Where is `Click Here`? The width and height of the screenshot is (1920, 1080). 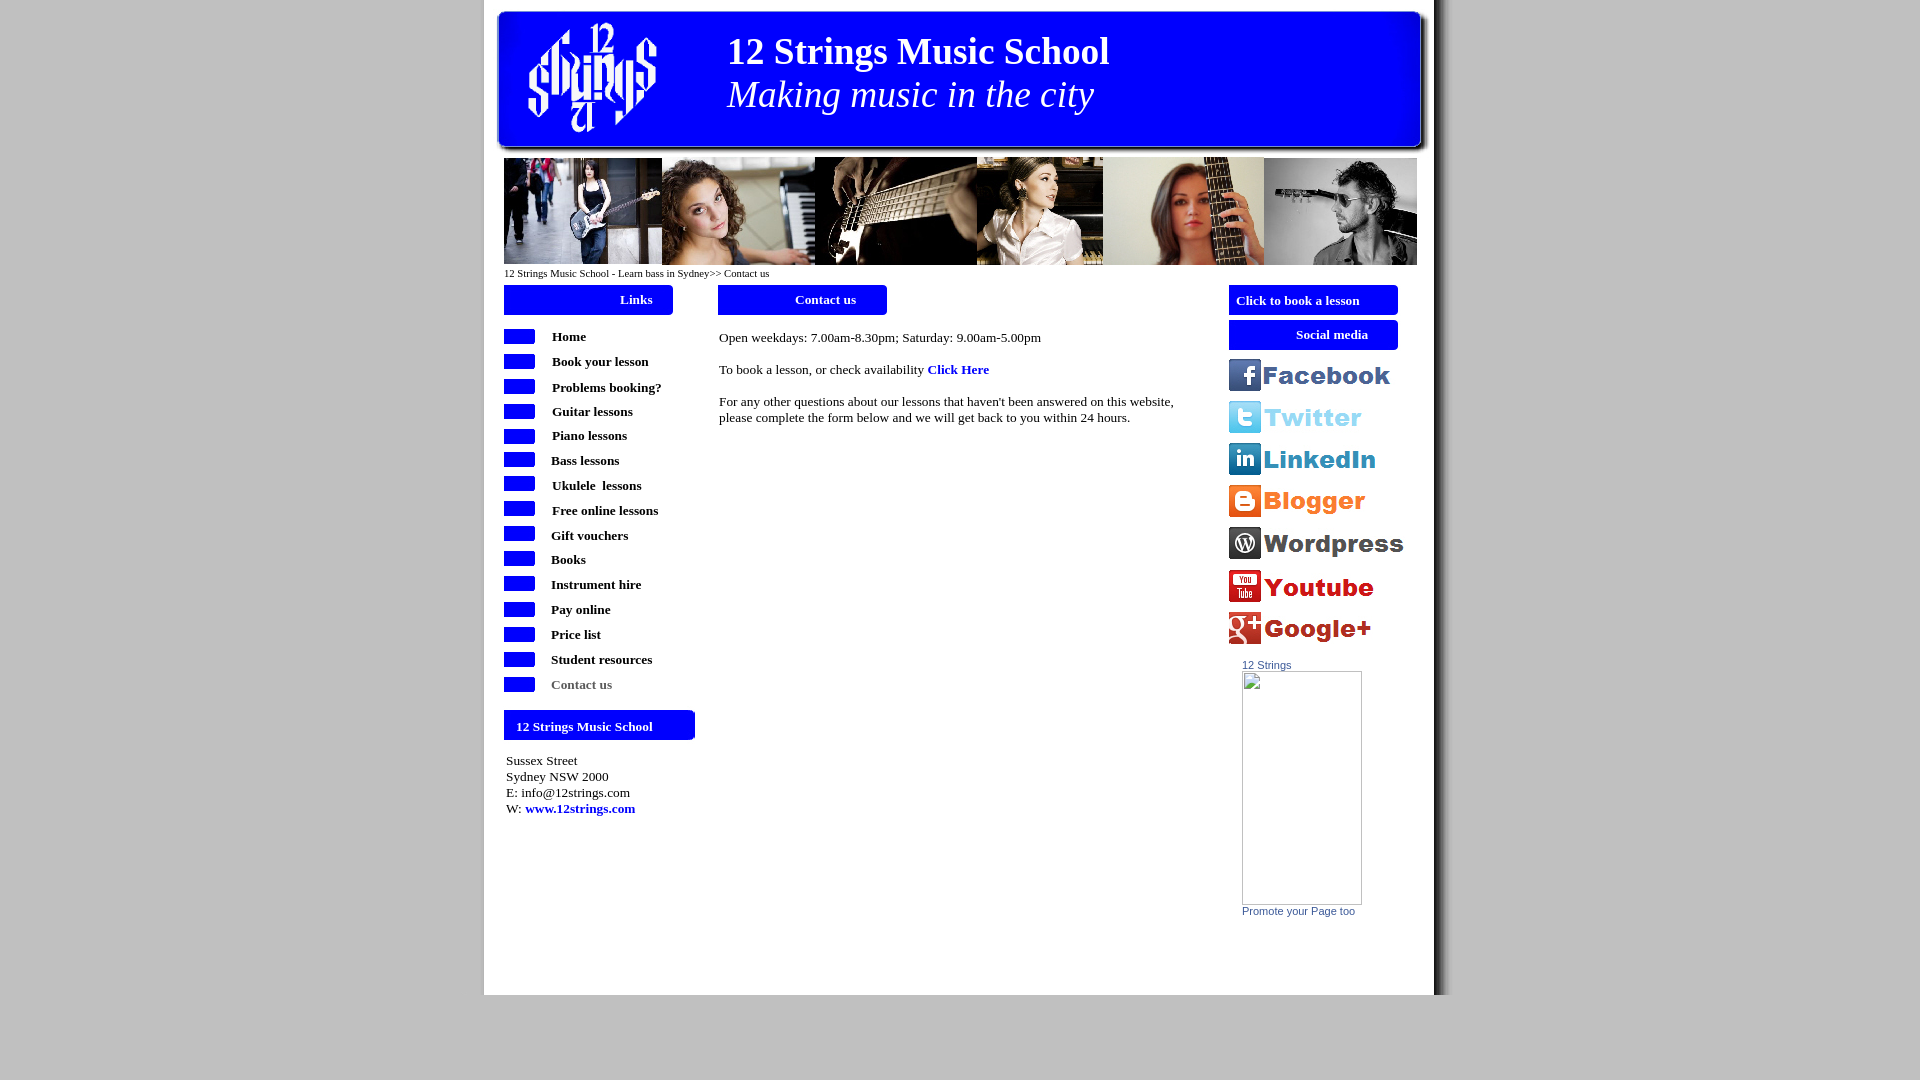
Click Here is located at coordinates (959, 368).